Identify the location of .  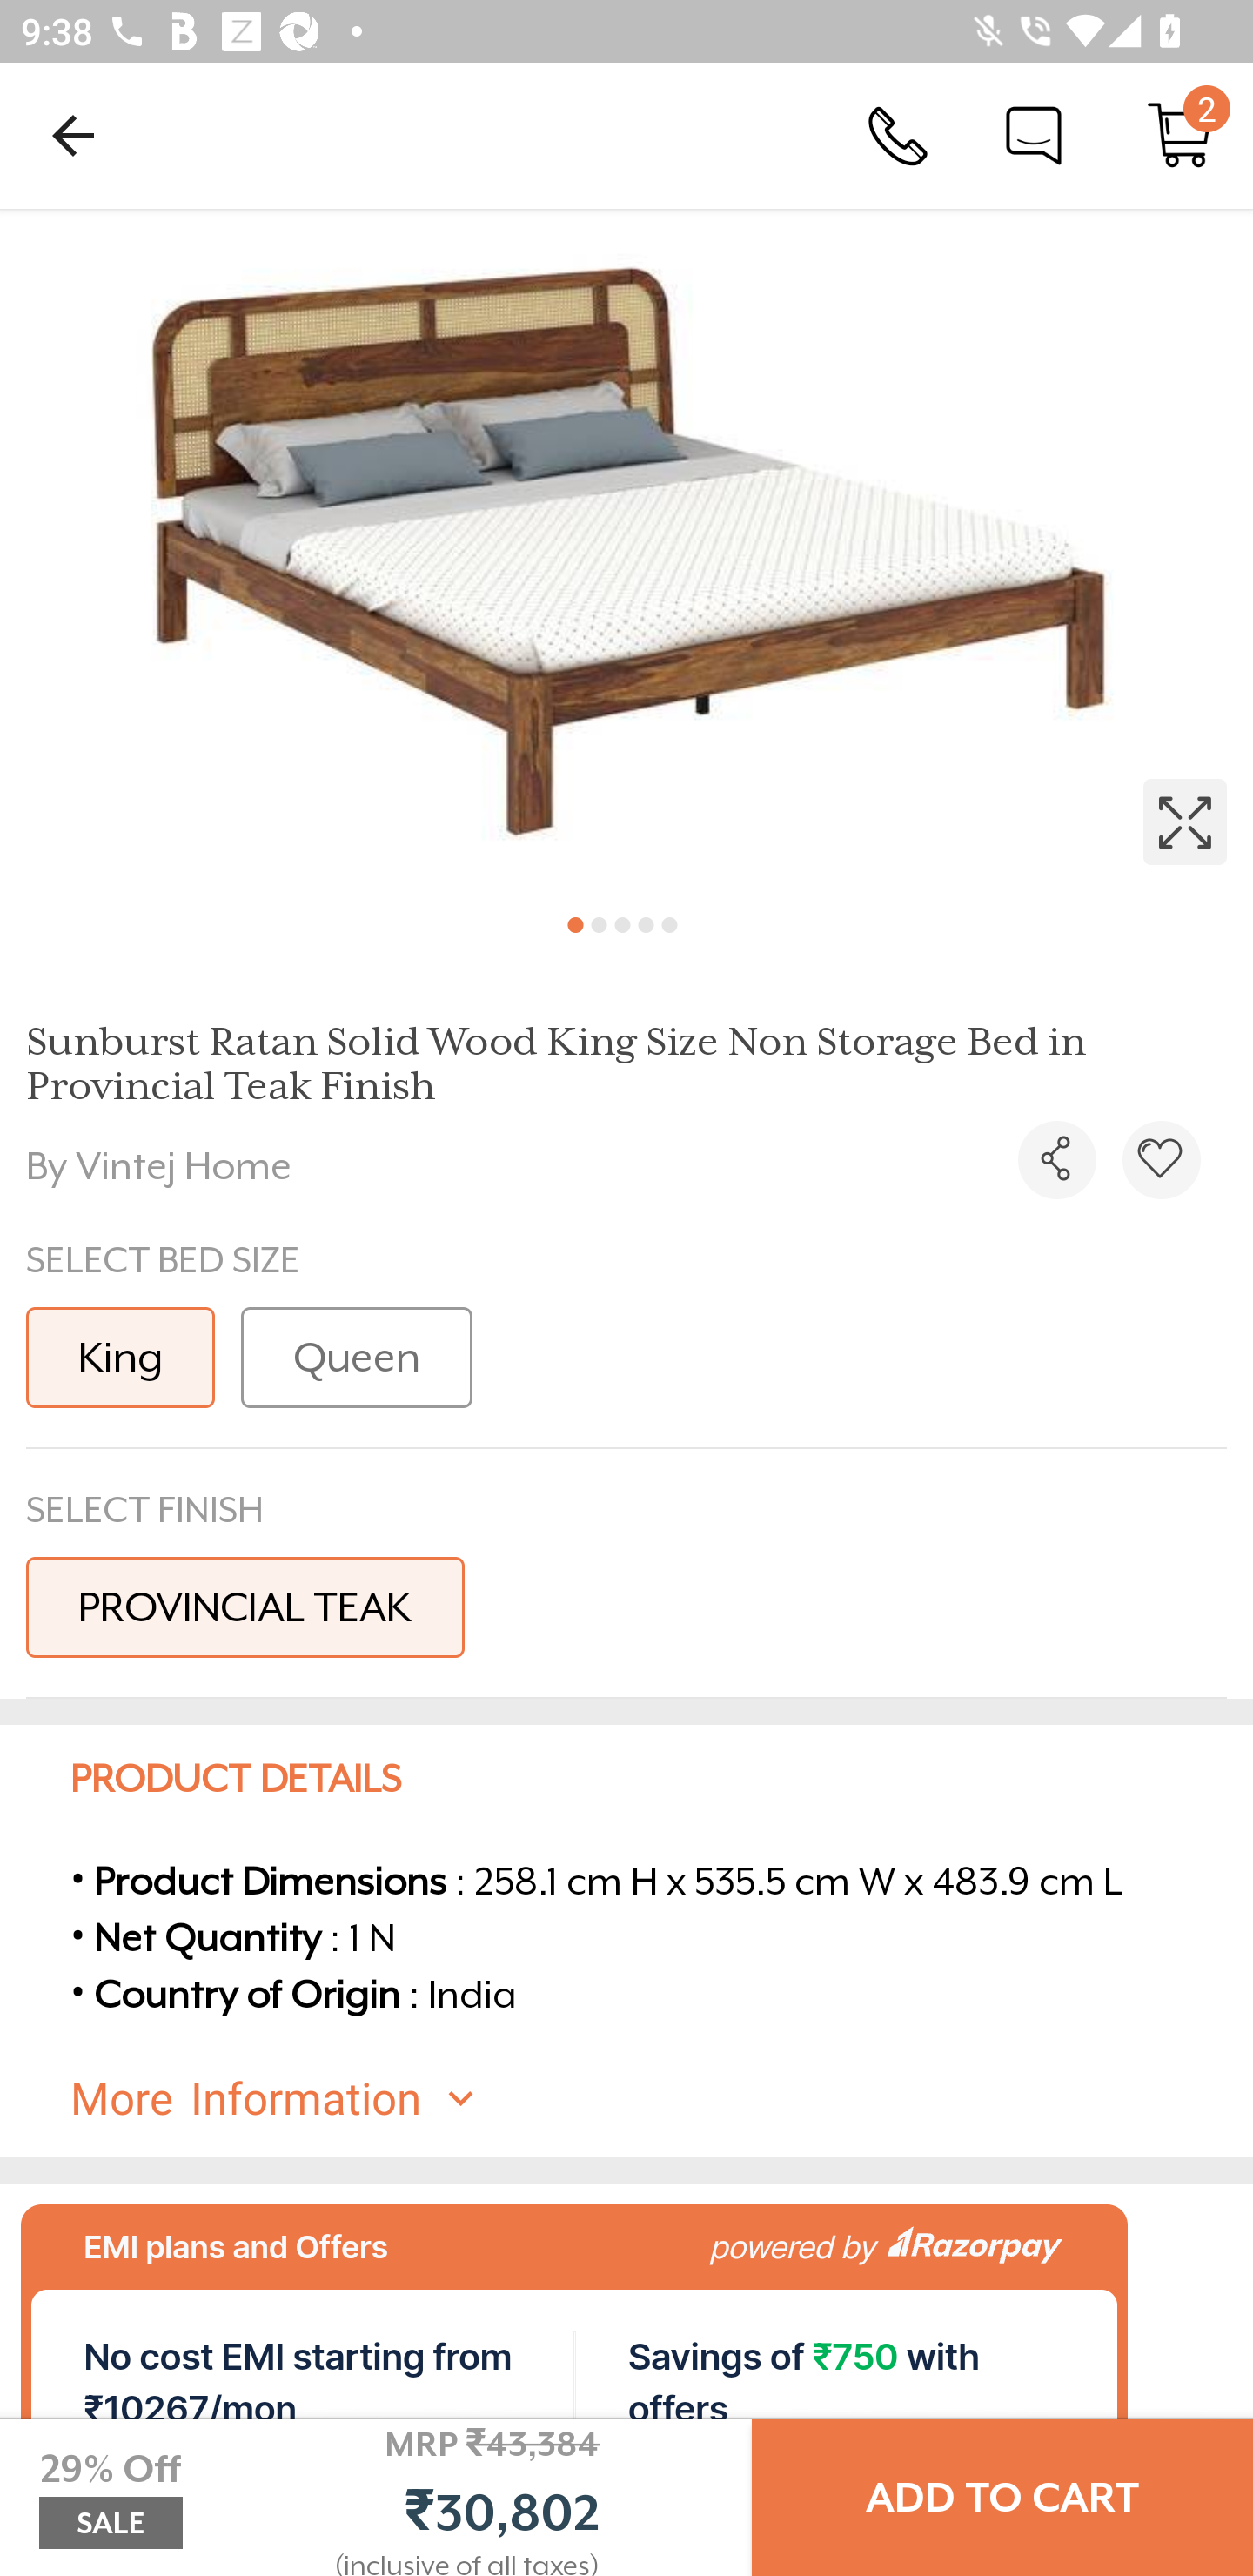
(1056, 1160).